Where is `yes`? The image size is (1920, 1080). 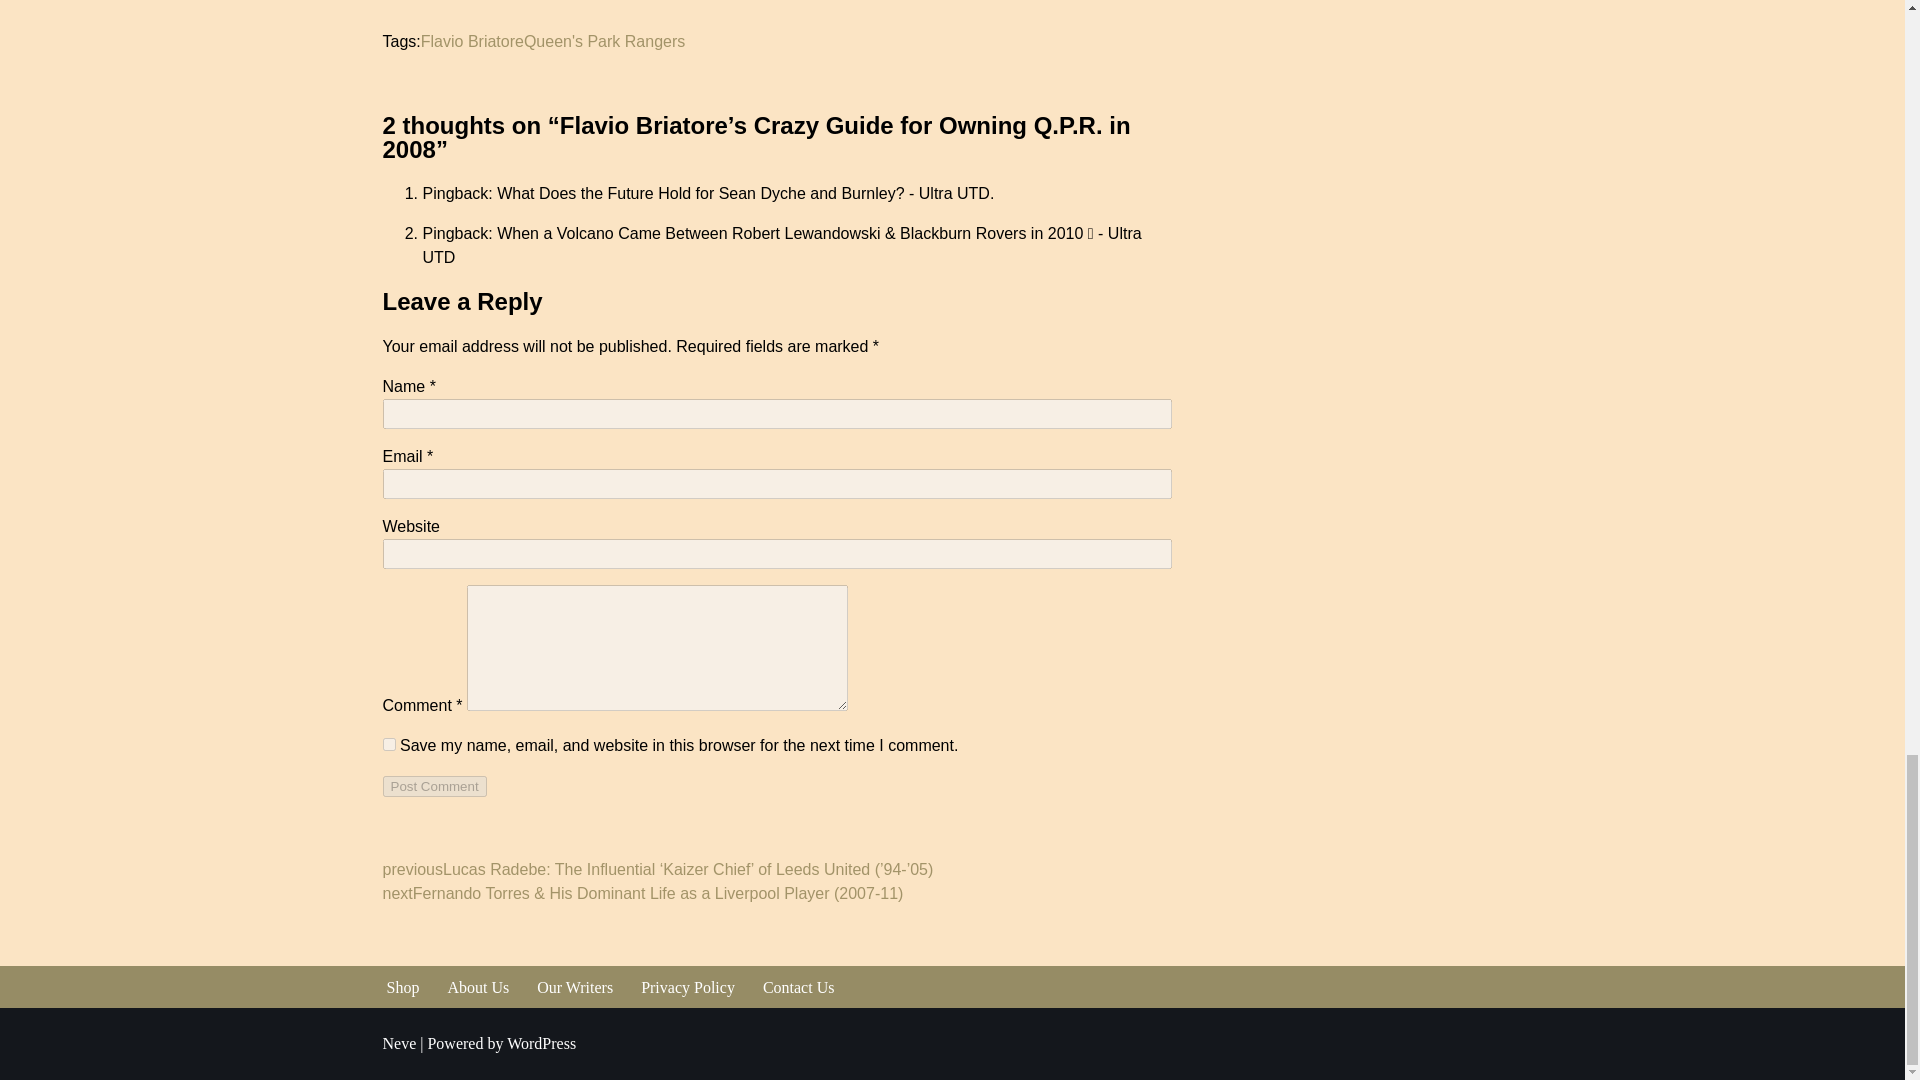 yes is located at coordinates (388, 744).